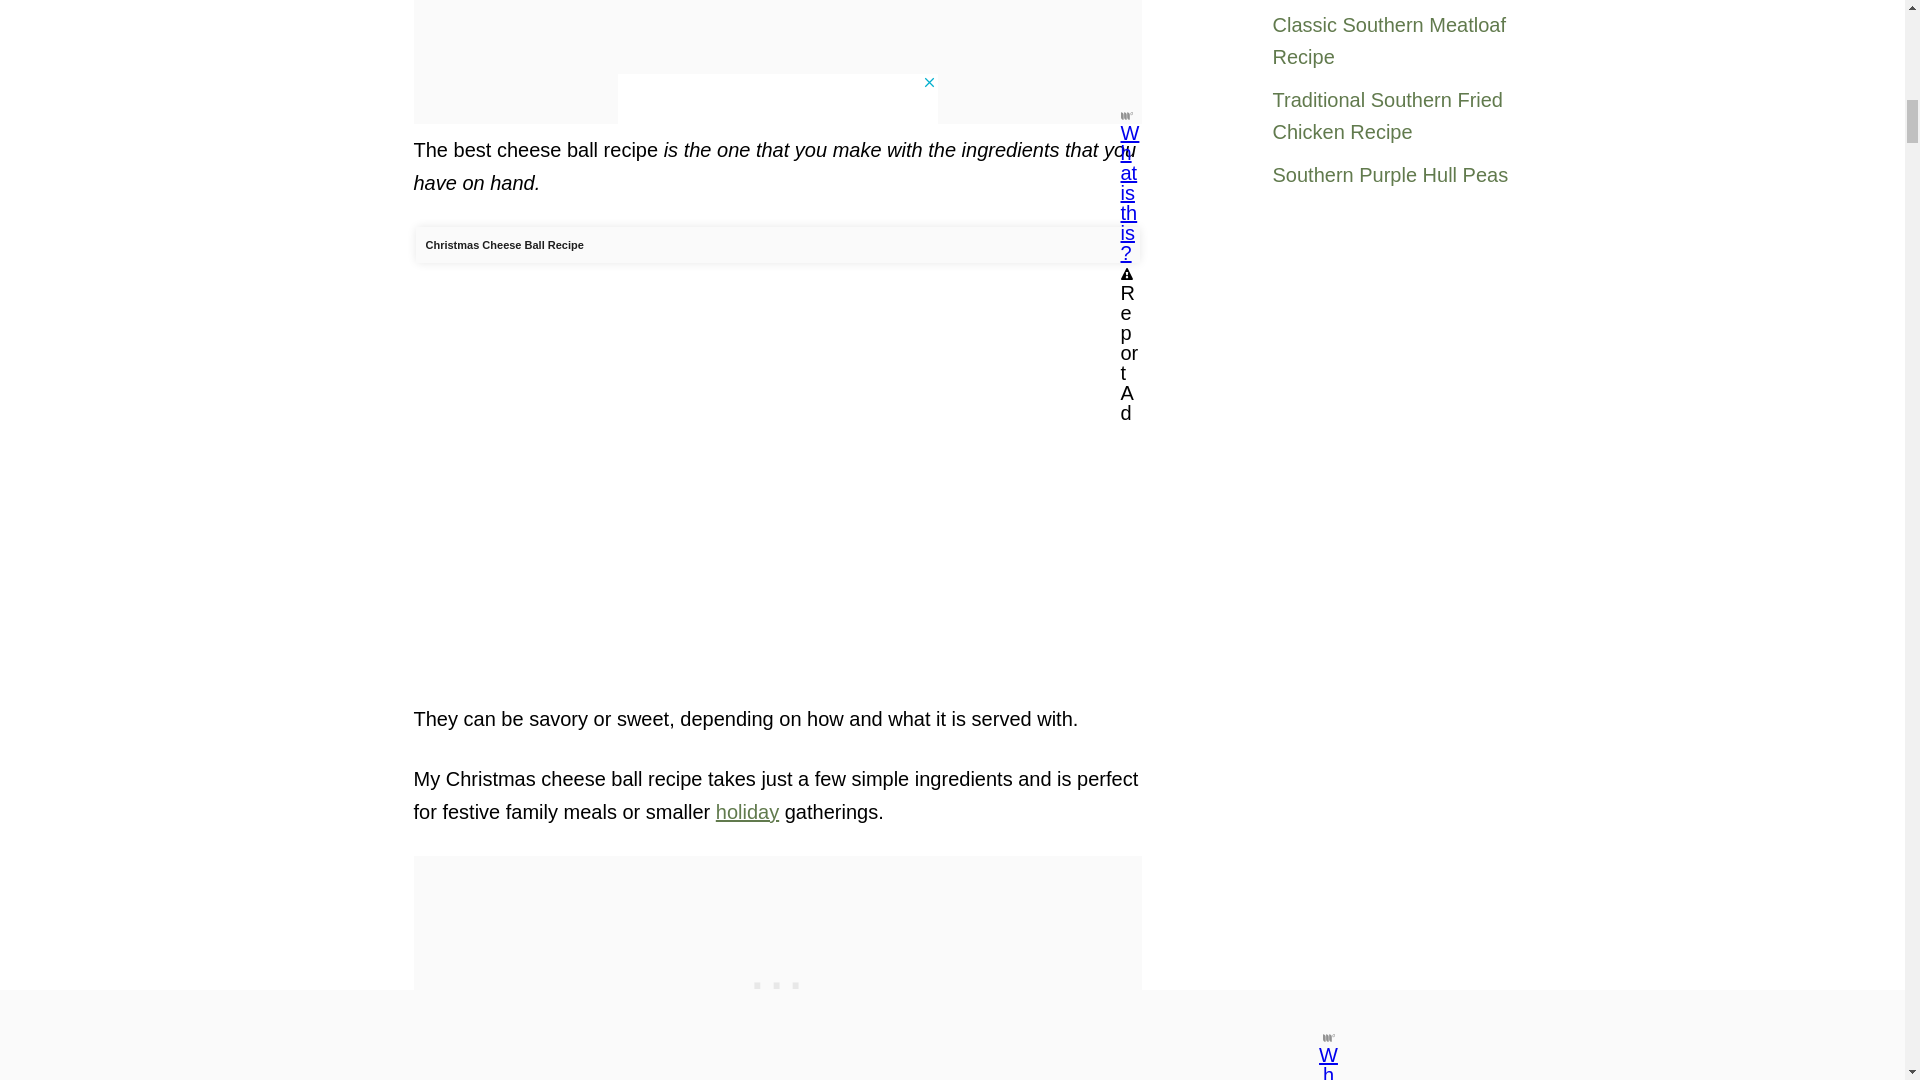  I want to click on 3rd party ad content, so click(777, 968).